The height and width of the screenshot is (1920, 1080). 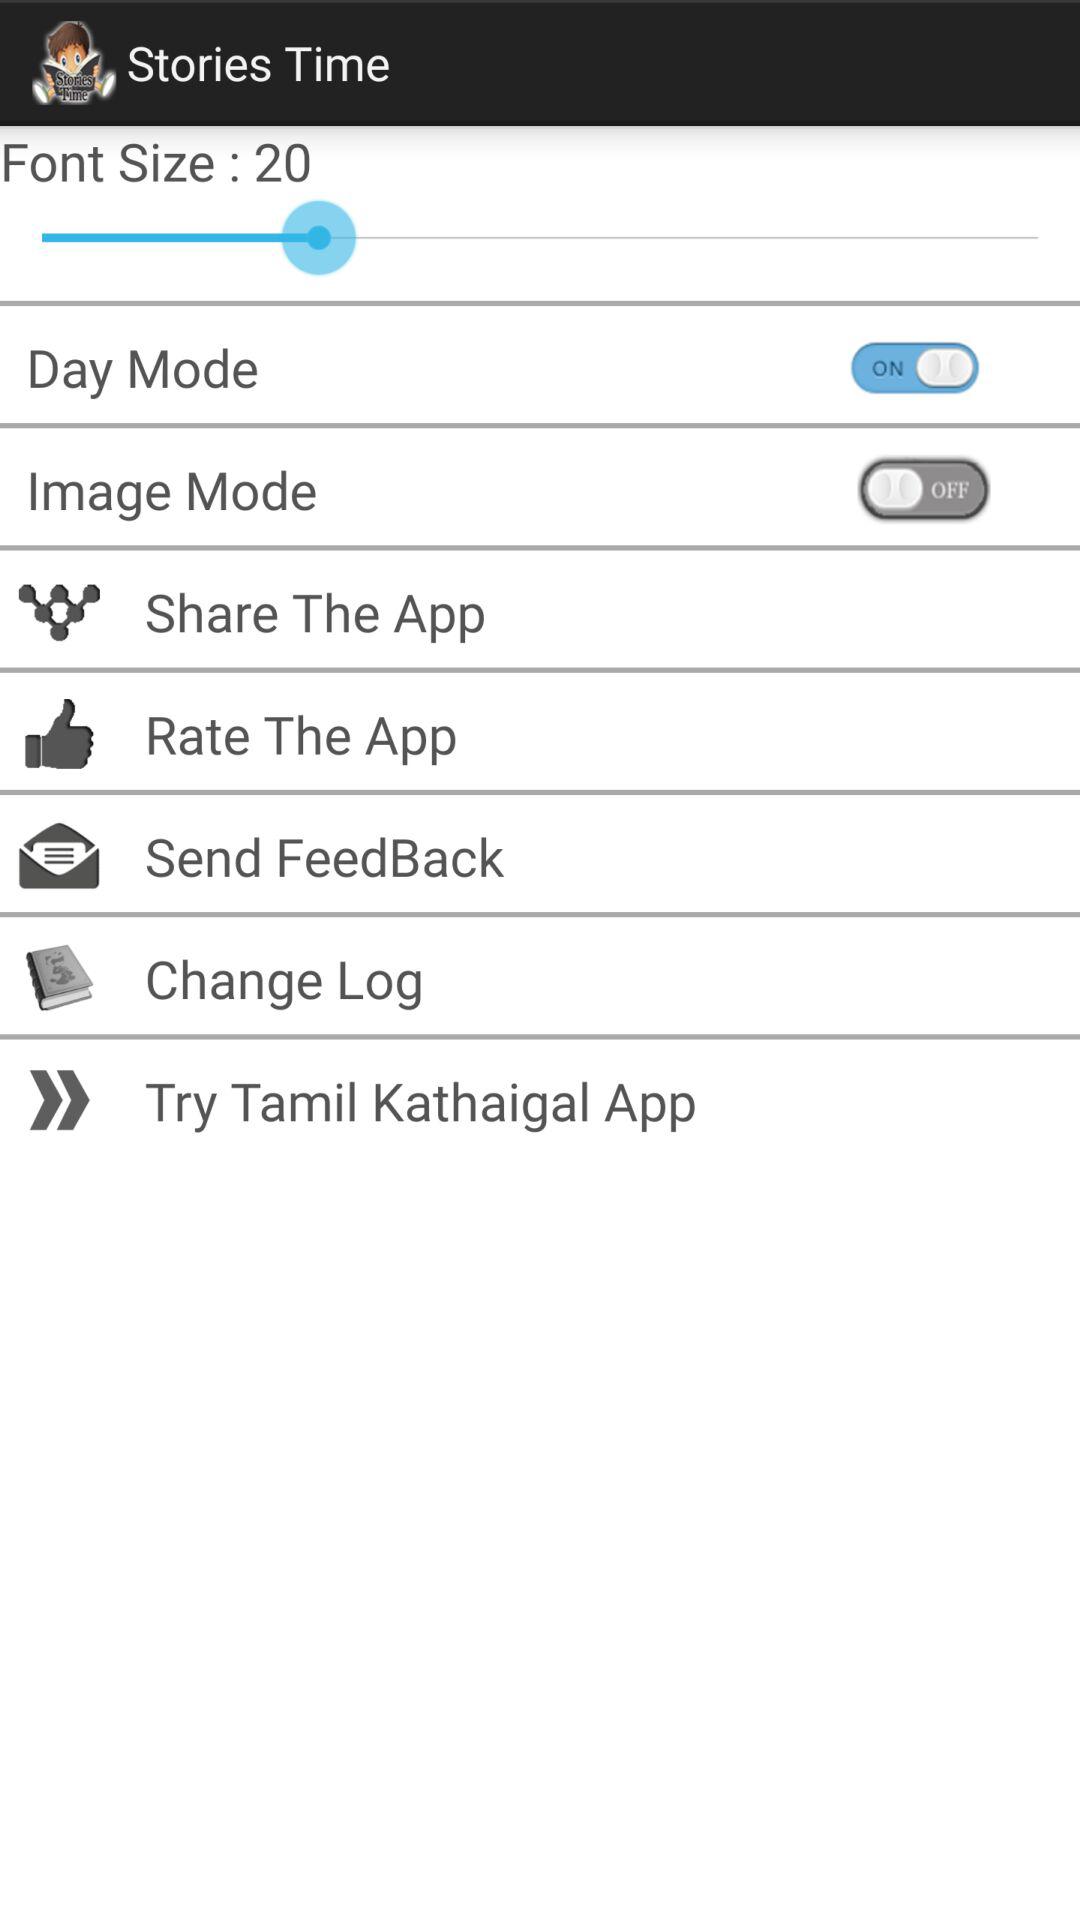 I want to click on jump to the send feedback, so click(x=311, y=856).